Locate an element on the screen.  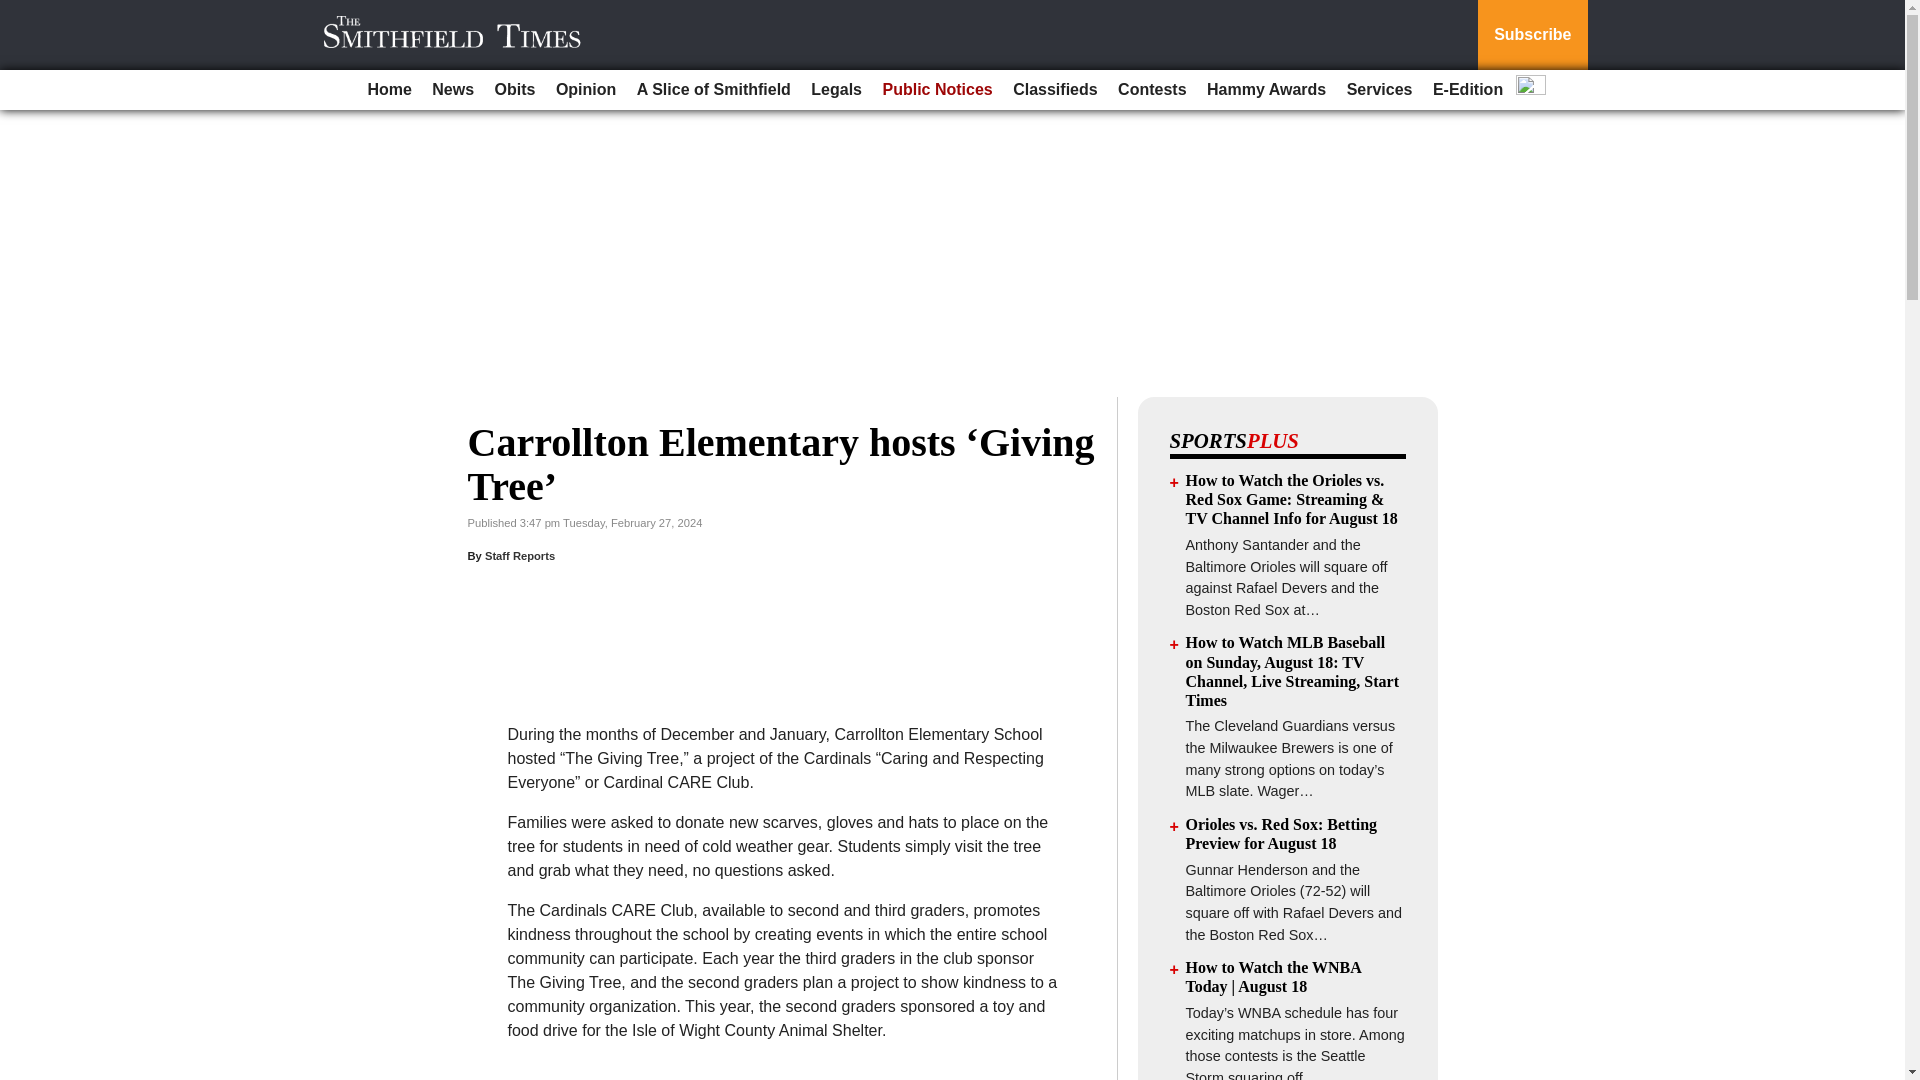
Legals is located at coordinates (836, 90).